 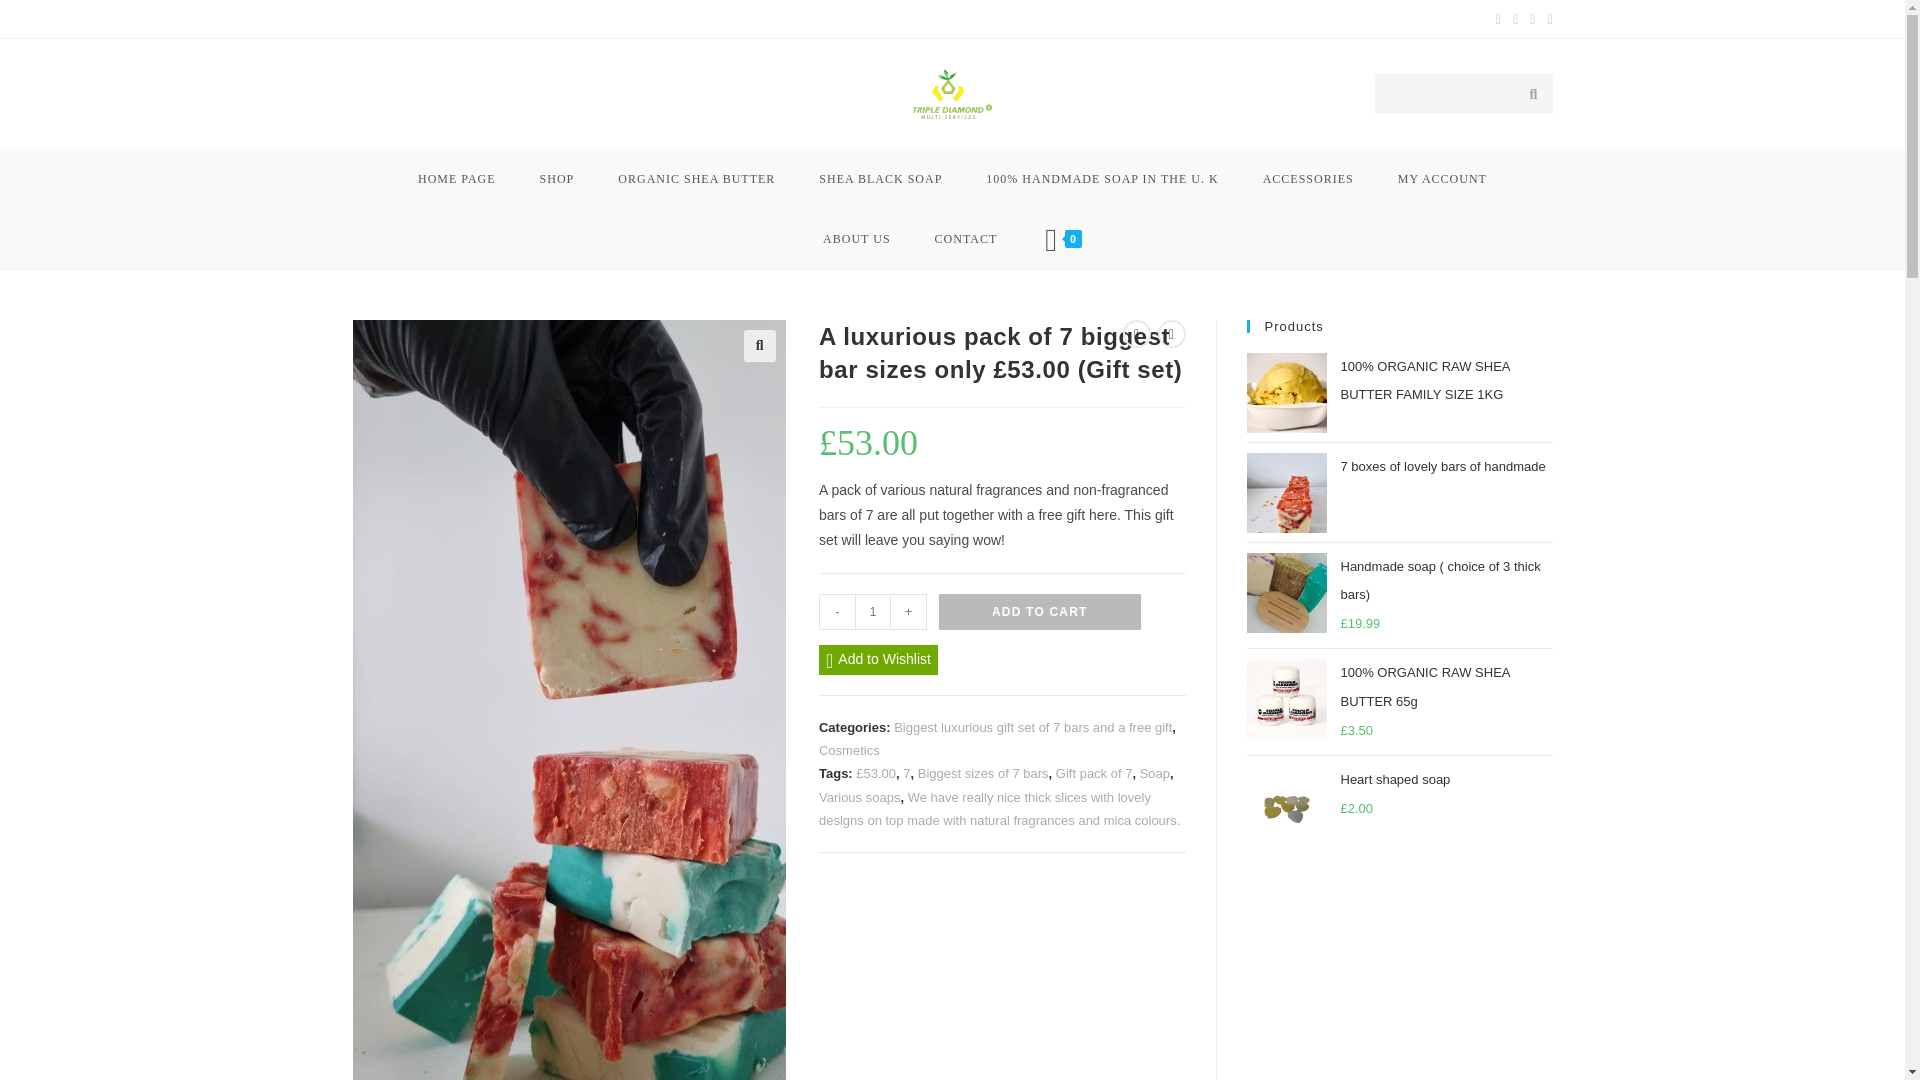 What do you see at coordinates (1064, 238) in the screenshot?
I see `0` at bounding box center [1064, 238].